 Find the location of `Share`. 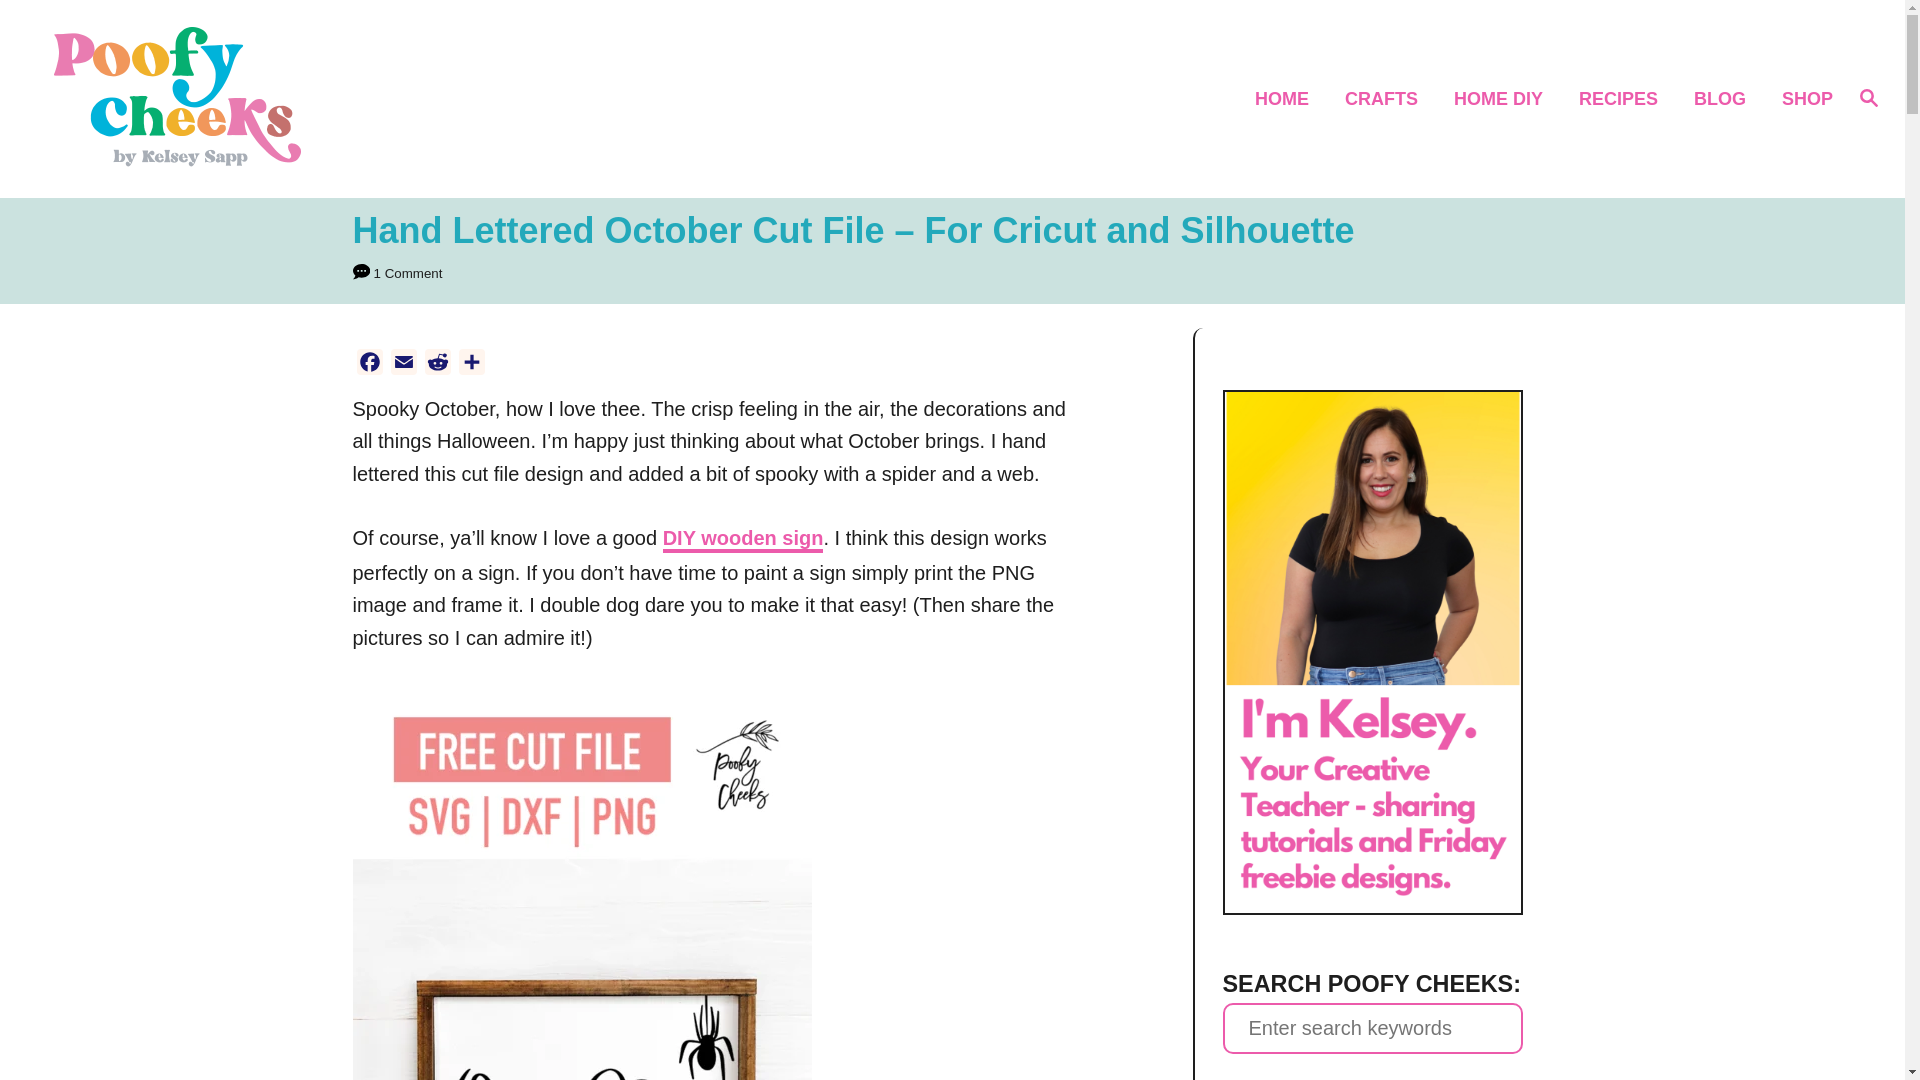

Share is located at coordinates (470, 361).